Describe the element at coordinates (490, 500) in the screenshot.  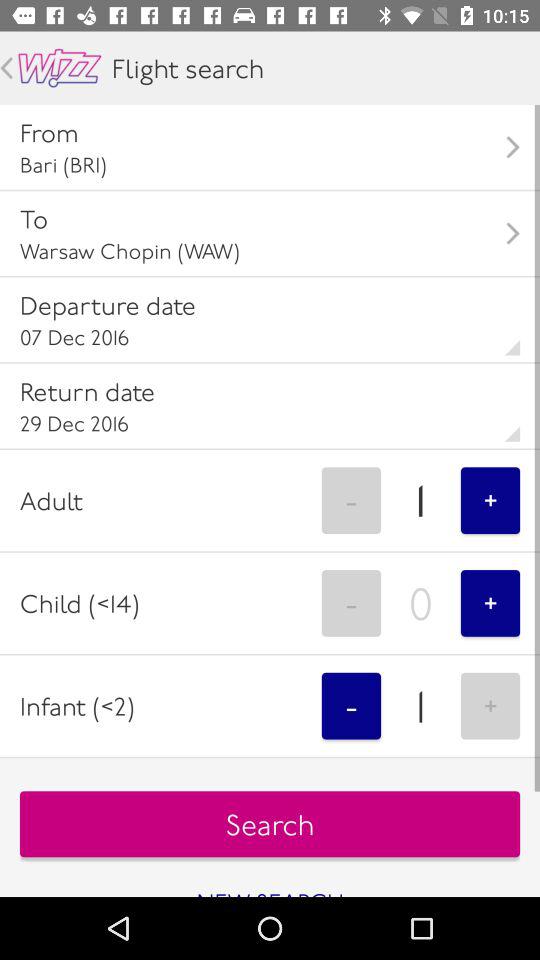
I see `launch the +` at that location.